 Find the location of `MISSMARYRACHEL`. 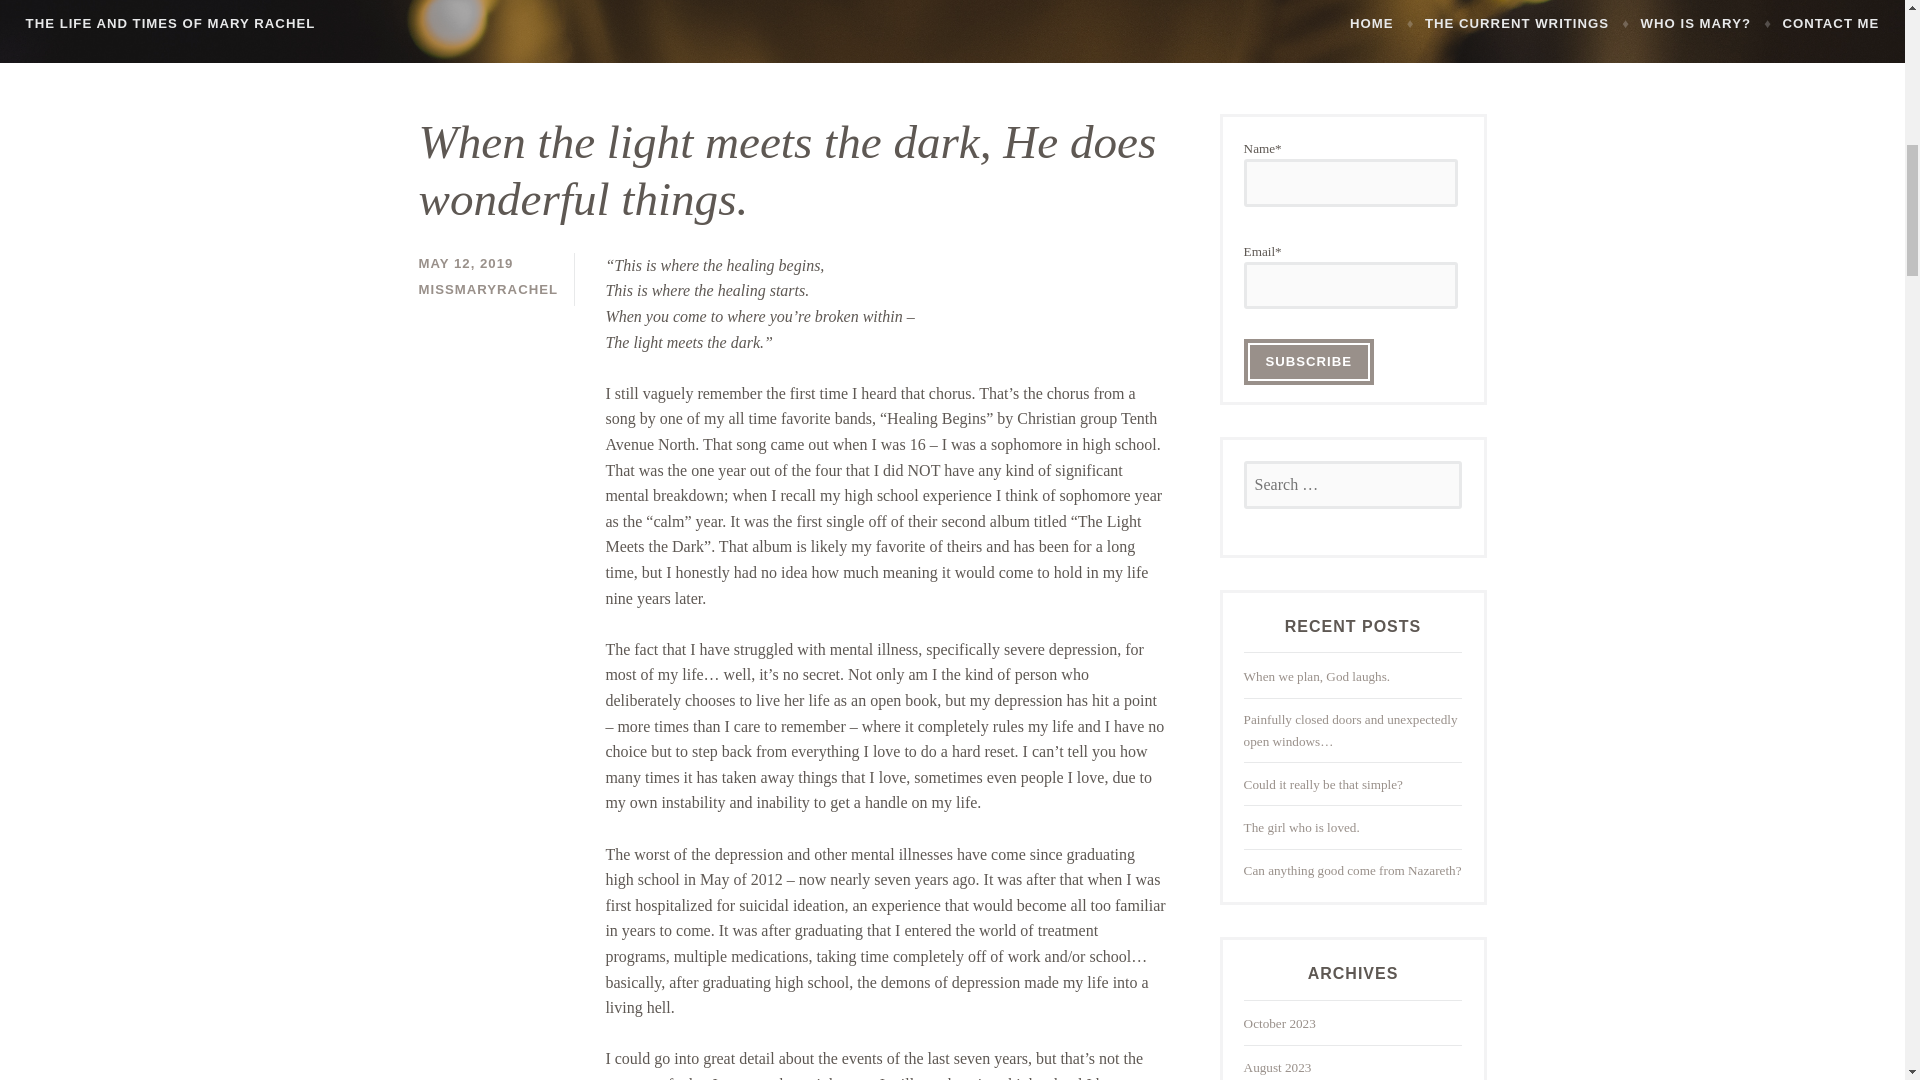

MISSMARYRACHEL is located at coordinates (488, 289).